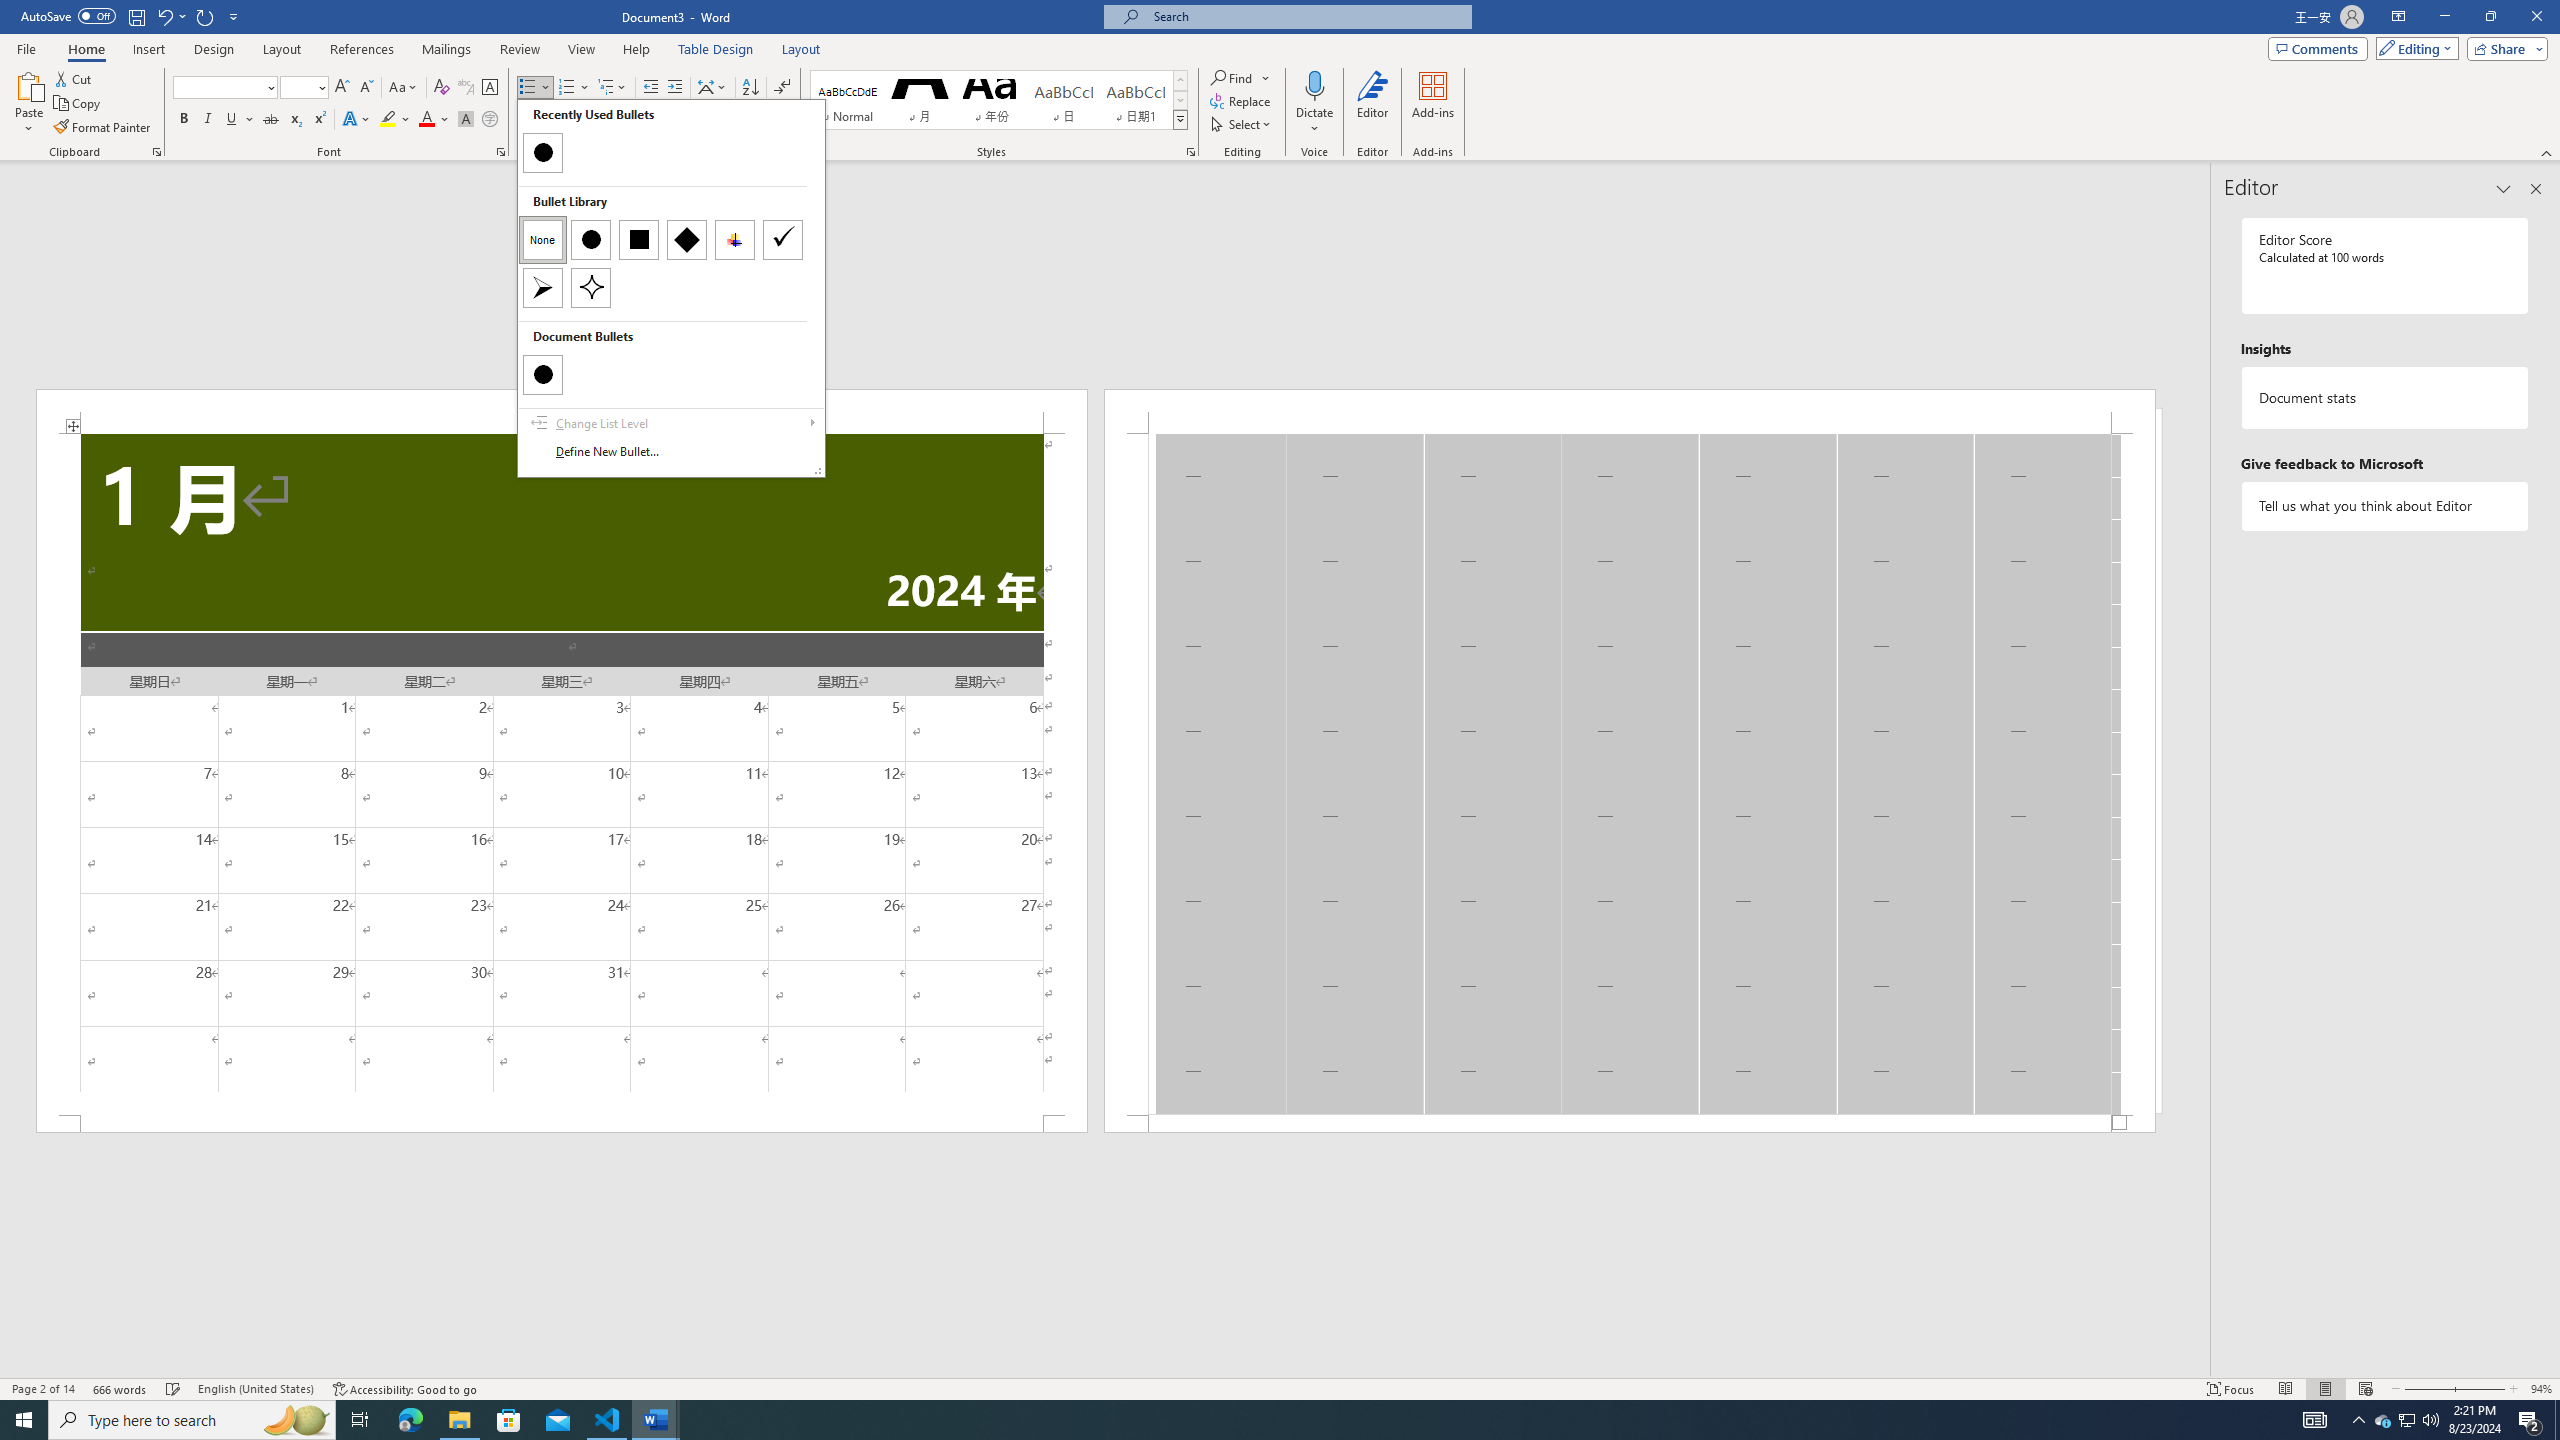 This screenshot has width=2560, height=1440. Describe the element at coordinates (652, 88) in the screenshot. I see `Decrease Indent` at that location.